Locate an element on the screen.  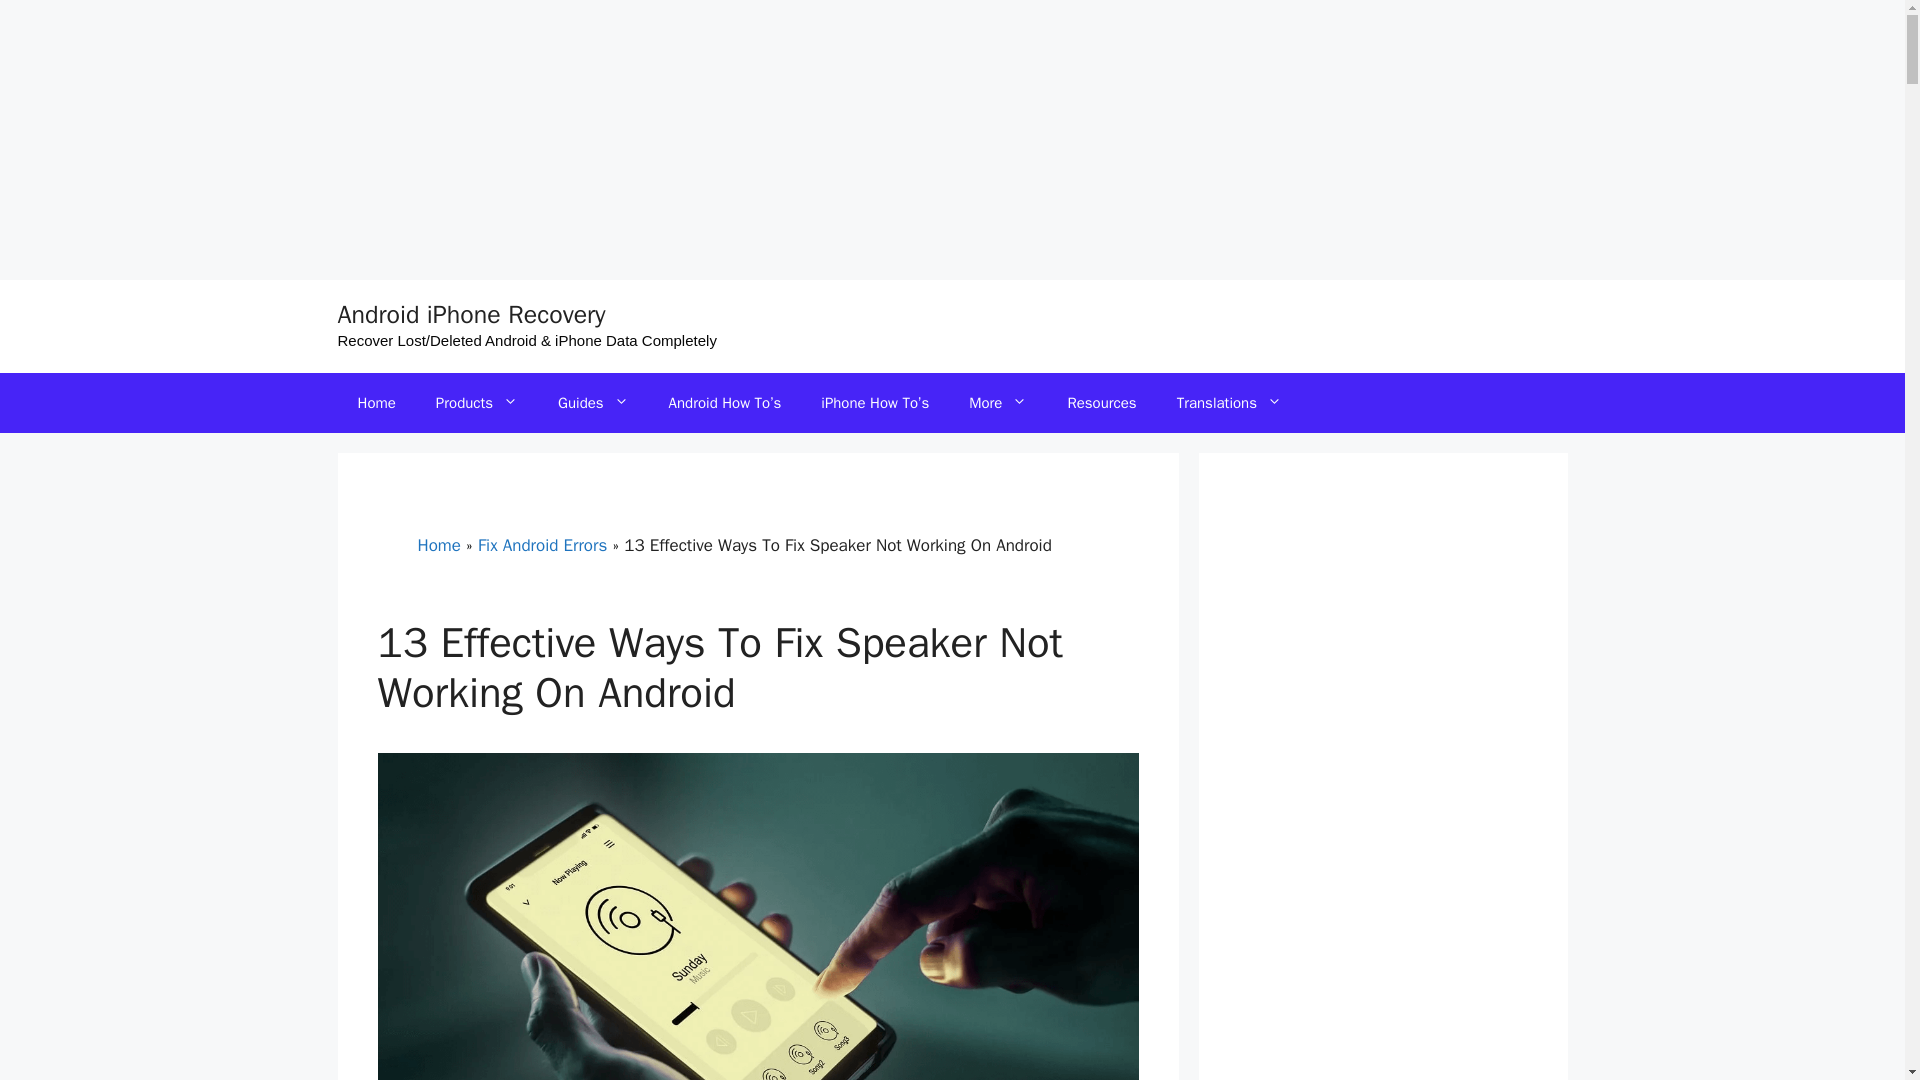
Guides is located at coordinates (592, 402).